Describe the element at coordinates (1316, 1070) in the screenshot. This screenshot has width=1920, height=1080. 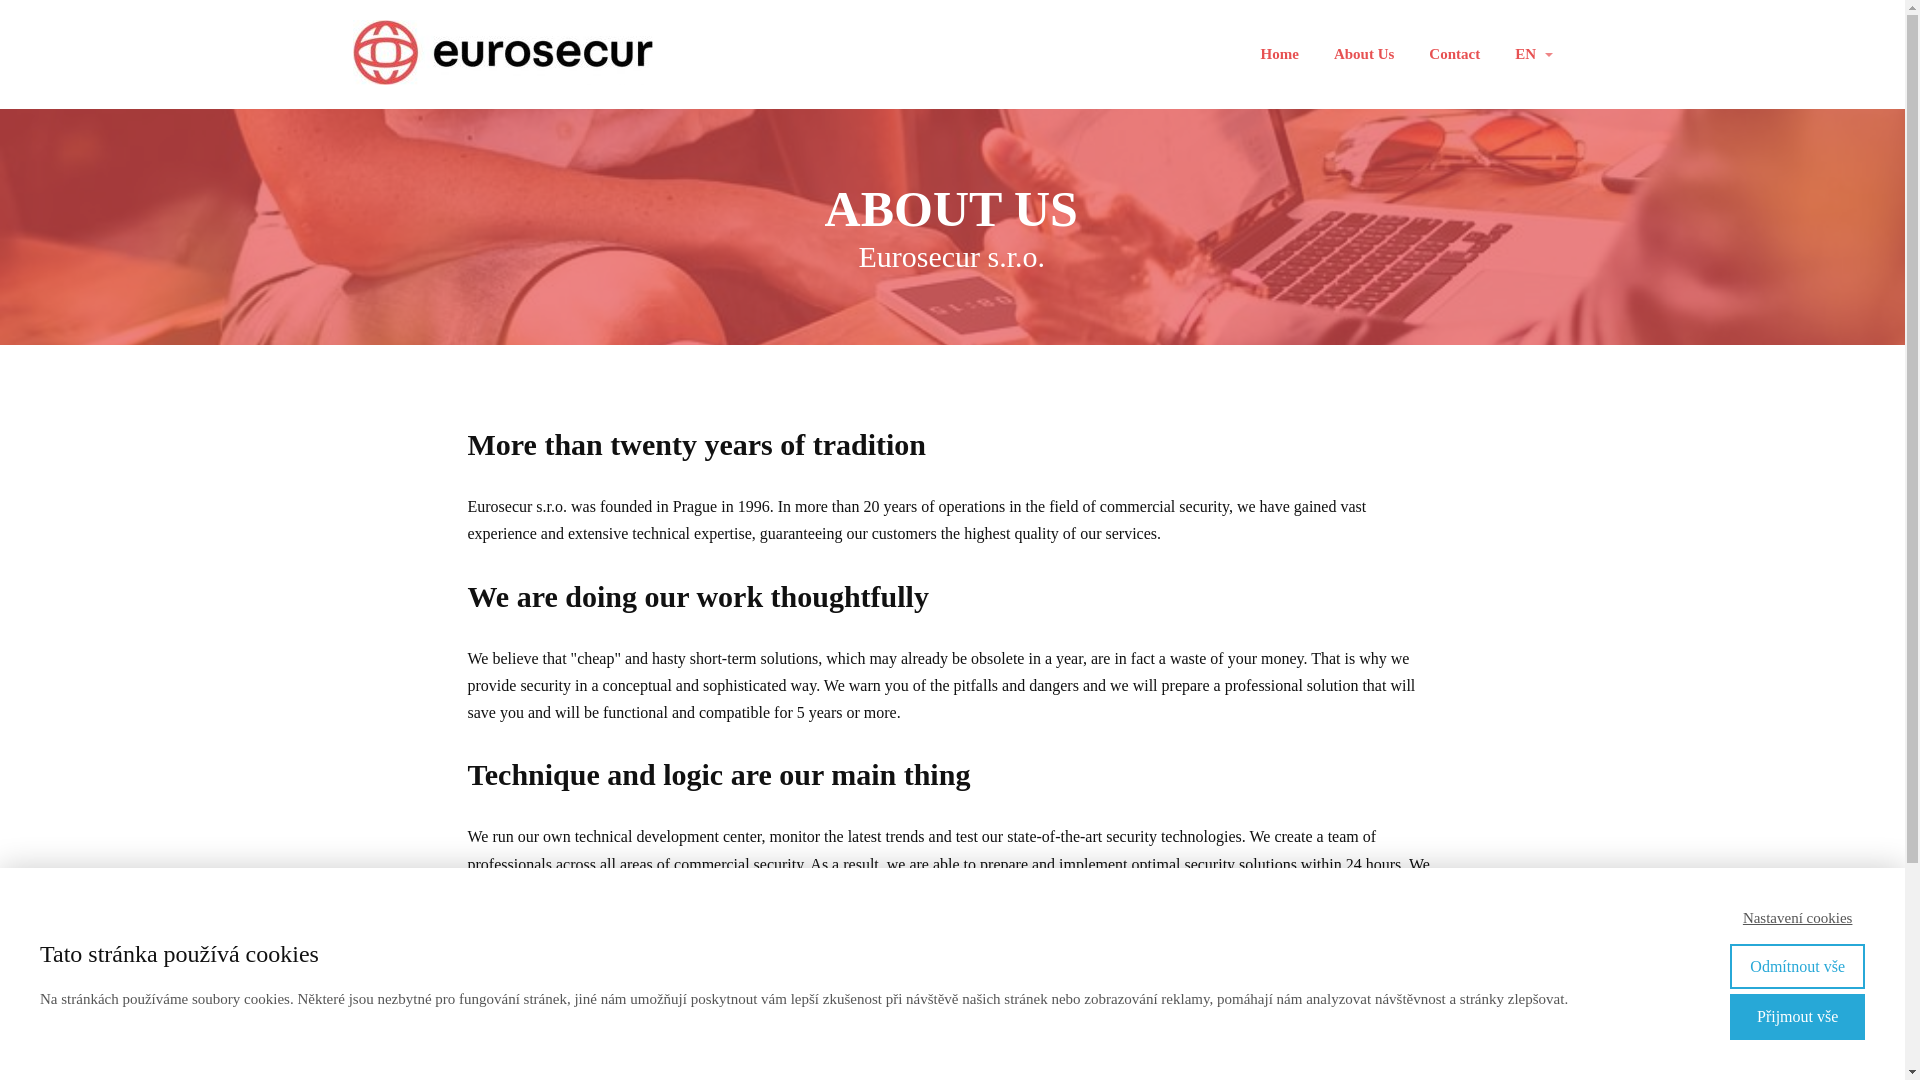
I see `General Terms and Conditions Eurosecur s.r.o.` at that location.